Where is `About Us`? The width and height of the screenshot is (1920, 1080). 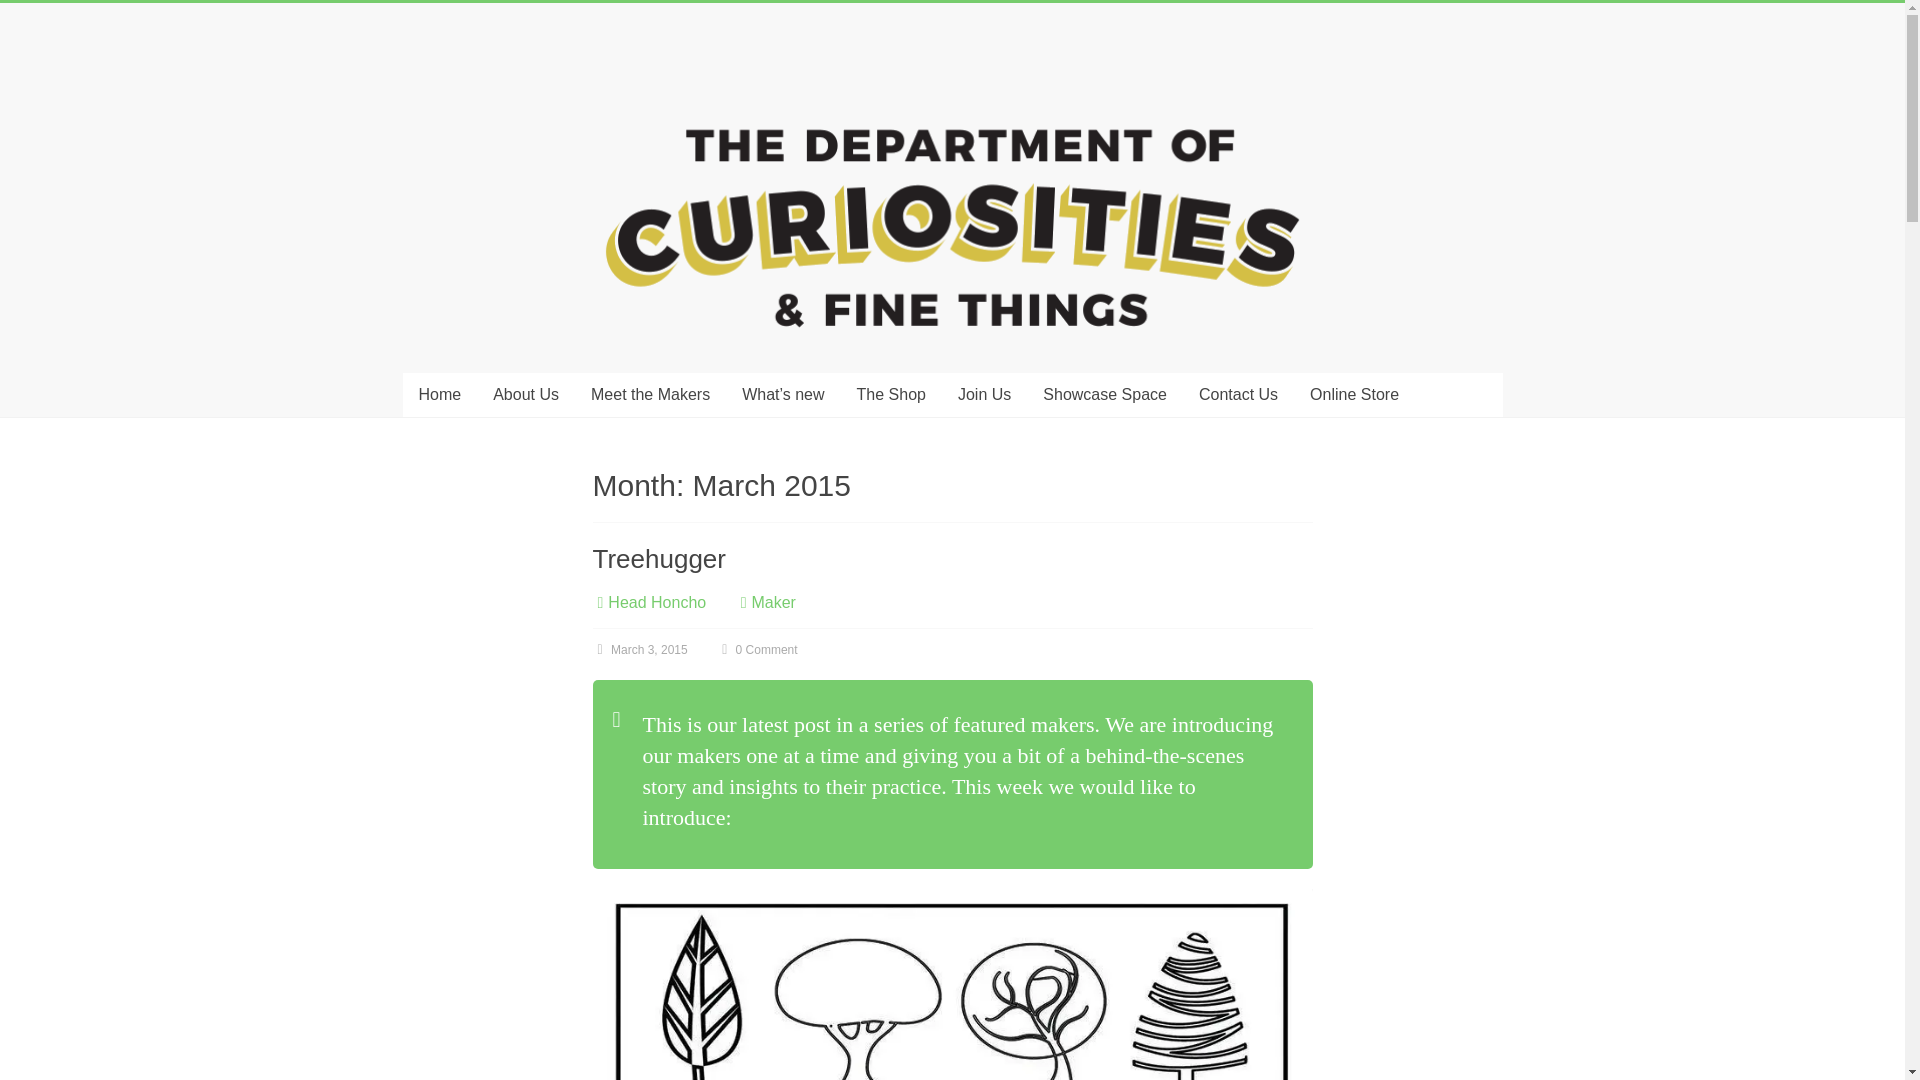
About Us is located at coordinates (525, 394).